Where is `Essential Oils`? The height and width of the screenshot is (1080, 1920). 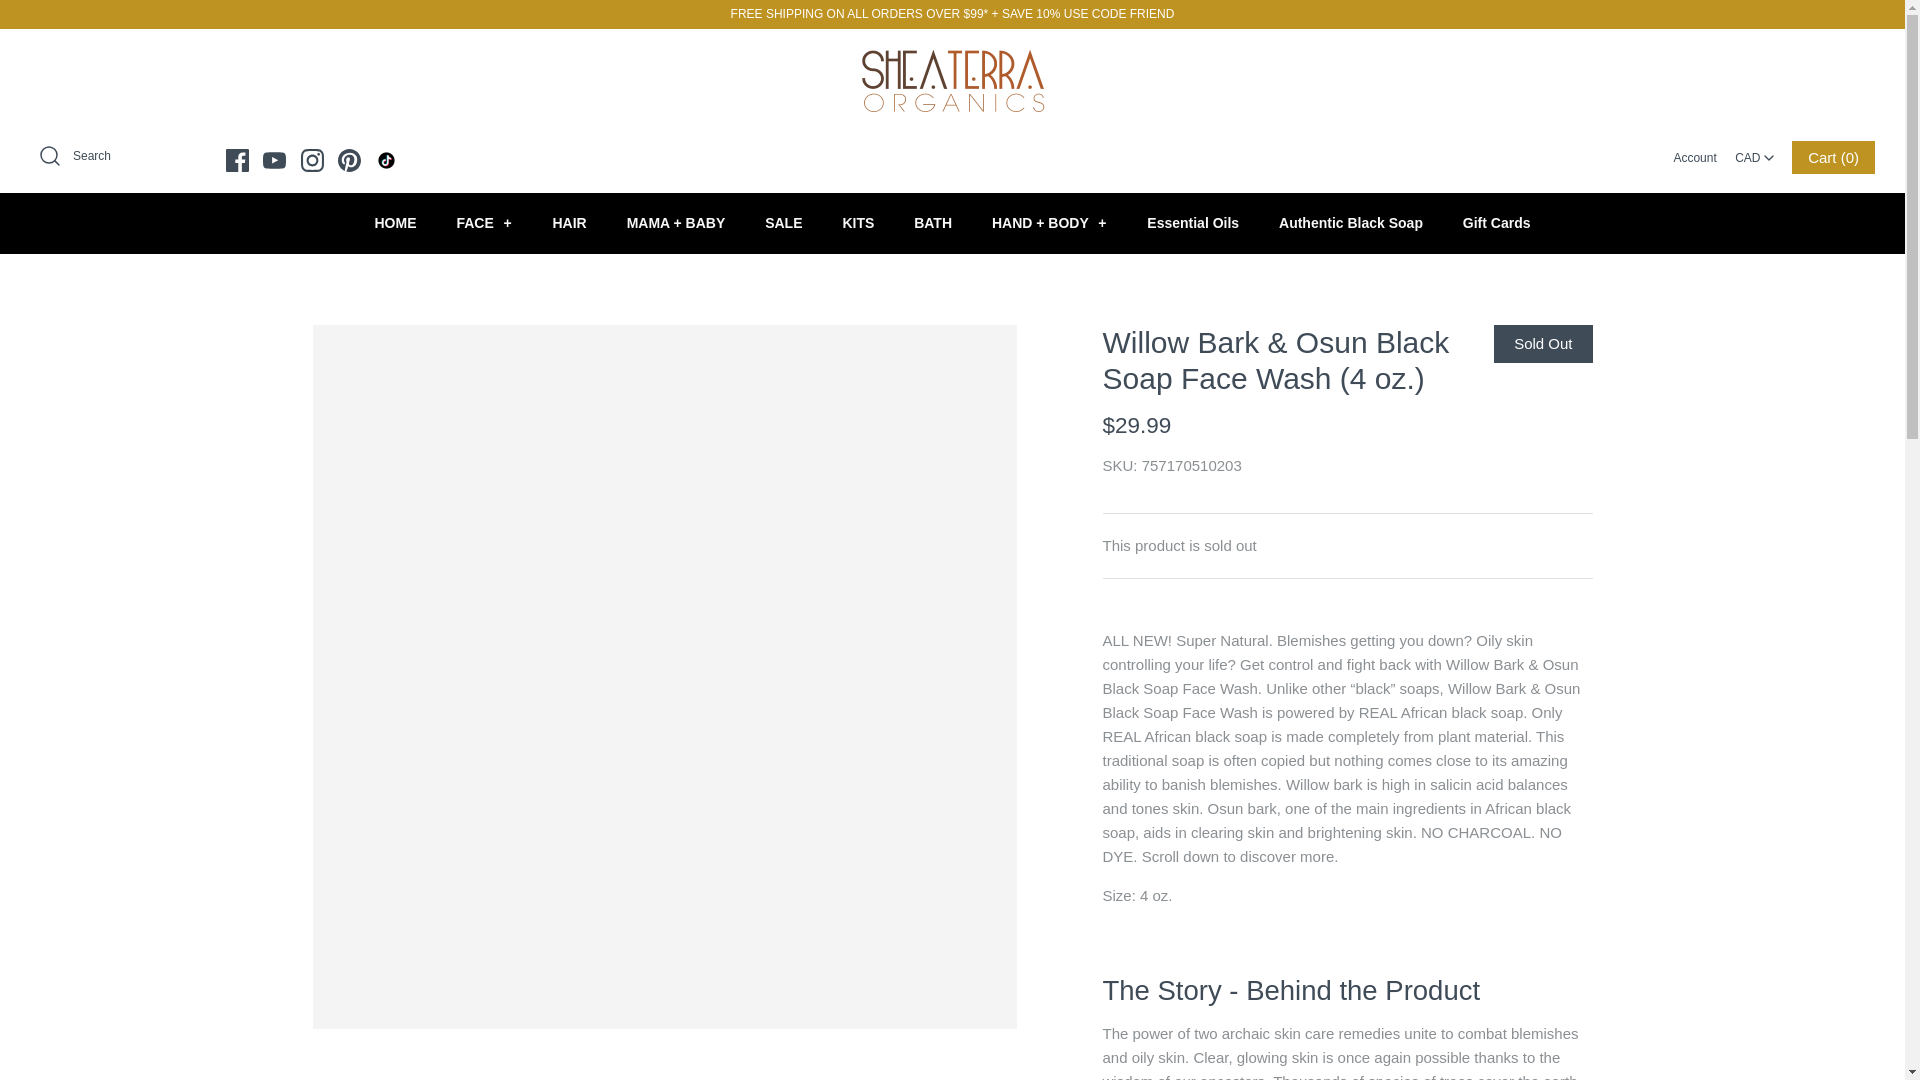
Essential Oils is located at coordinates (1192, 223).